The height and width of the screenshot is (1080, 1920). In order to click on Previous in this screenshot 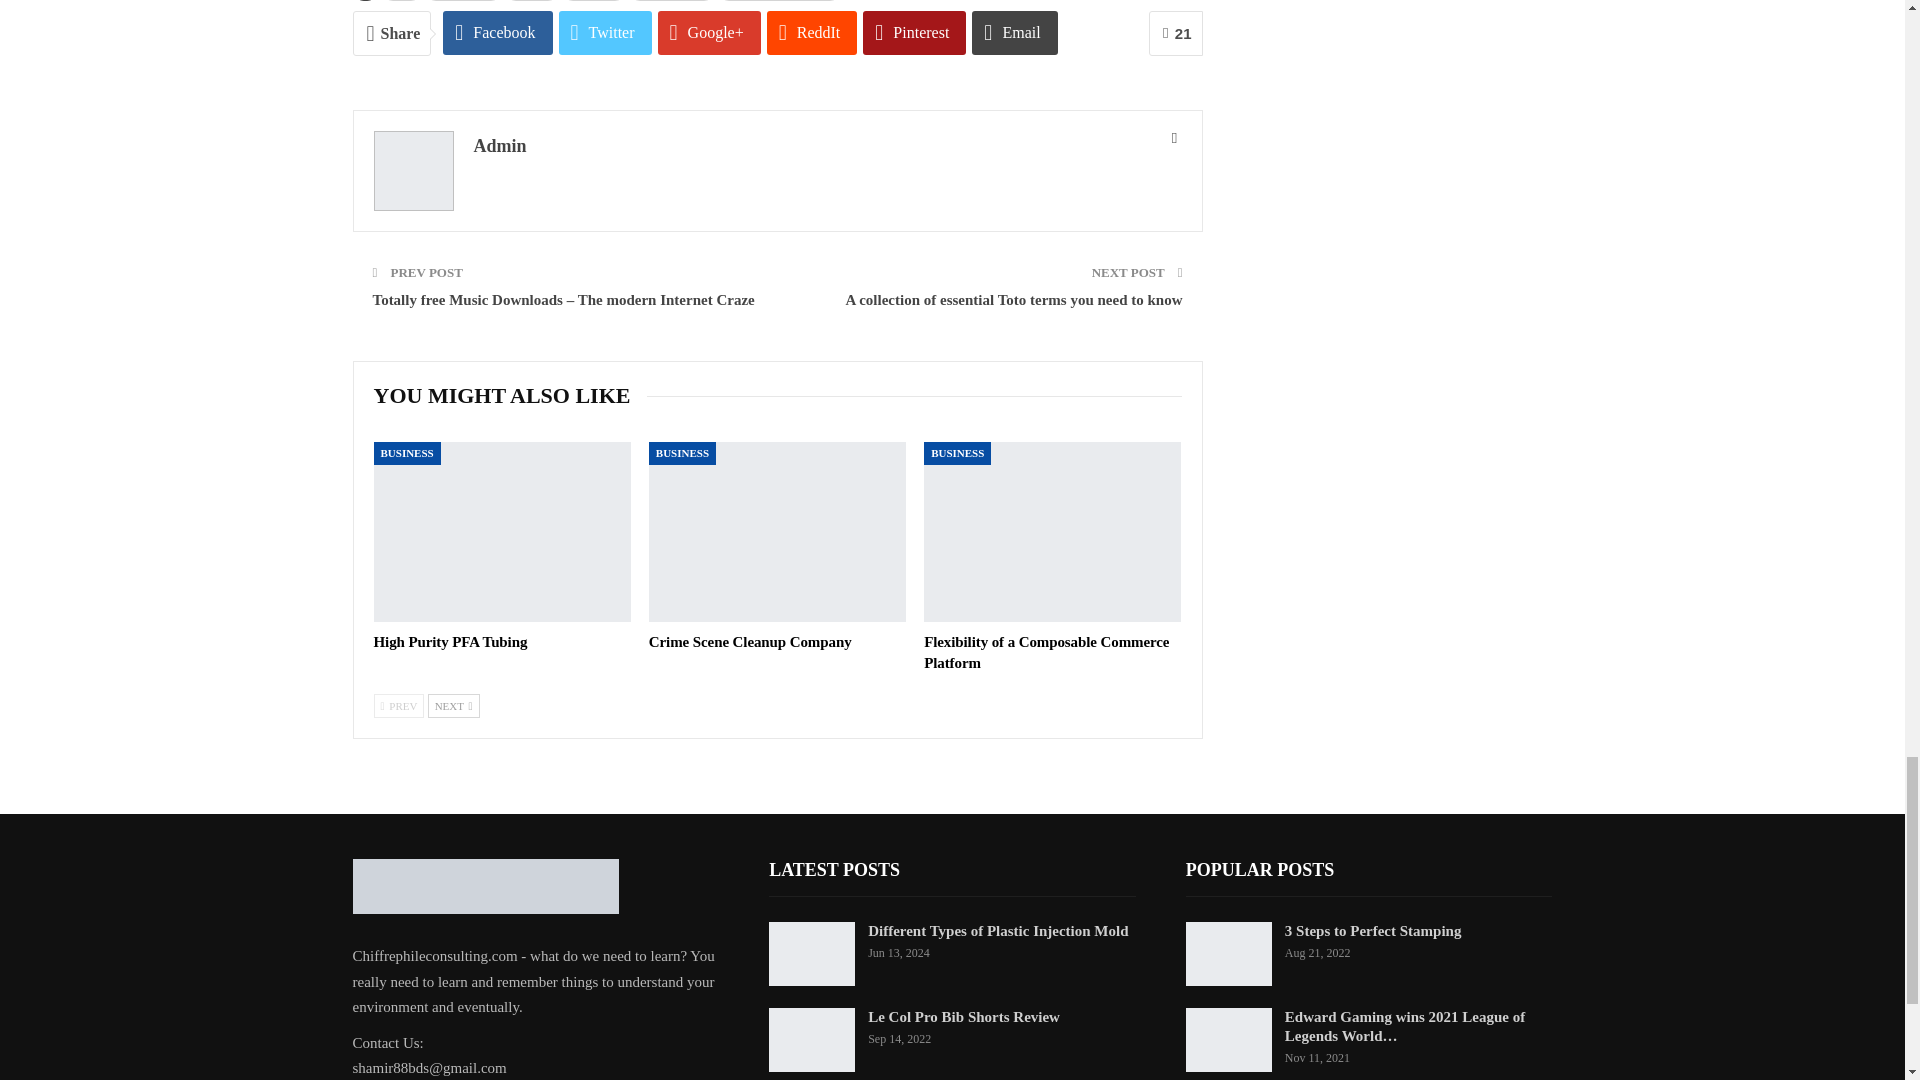, I will do `click(399, 706)`.